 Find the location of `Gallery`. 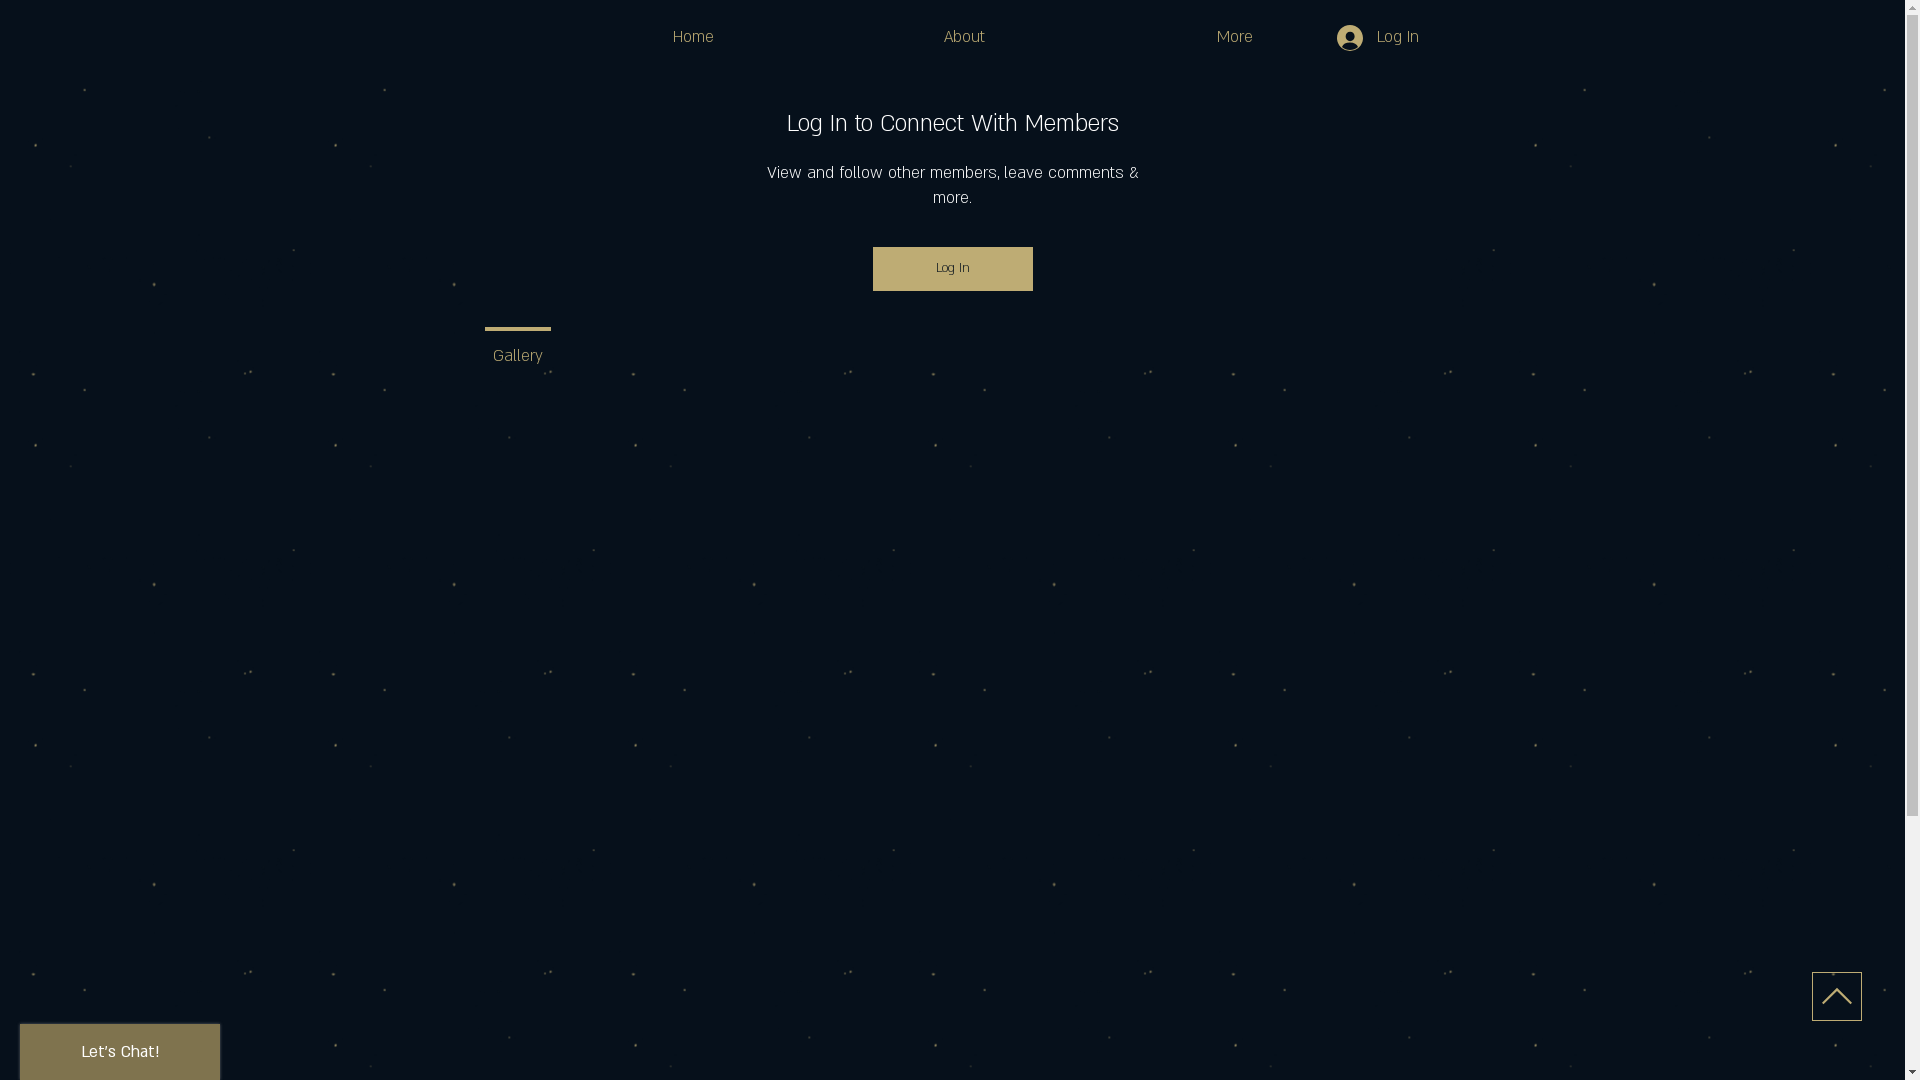

Gallery is located at coordinates (517, 347).